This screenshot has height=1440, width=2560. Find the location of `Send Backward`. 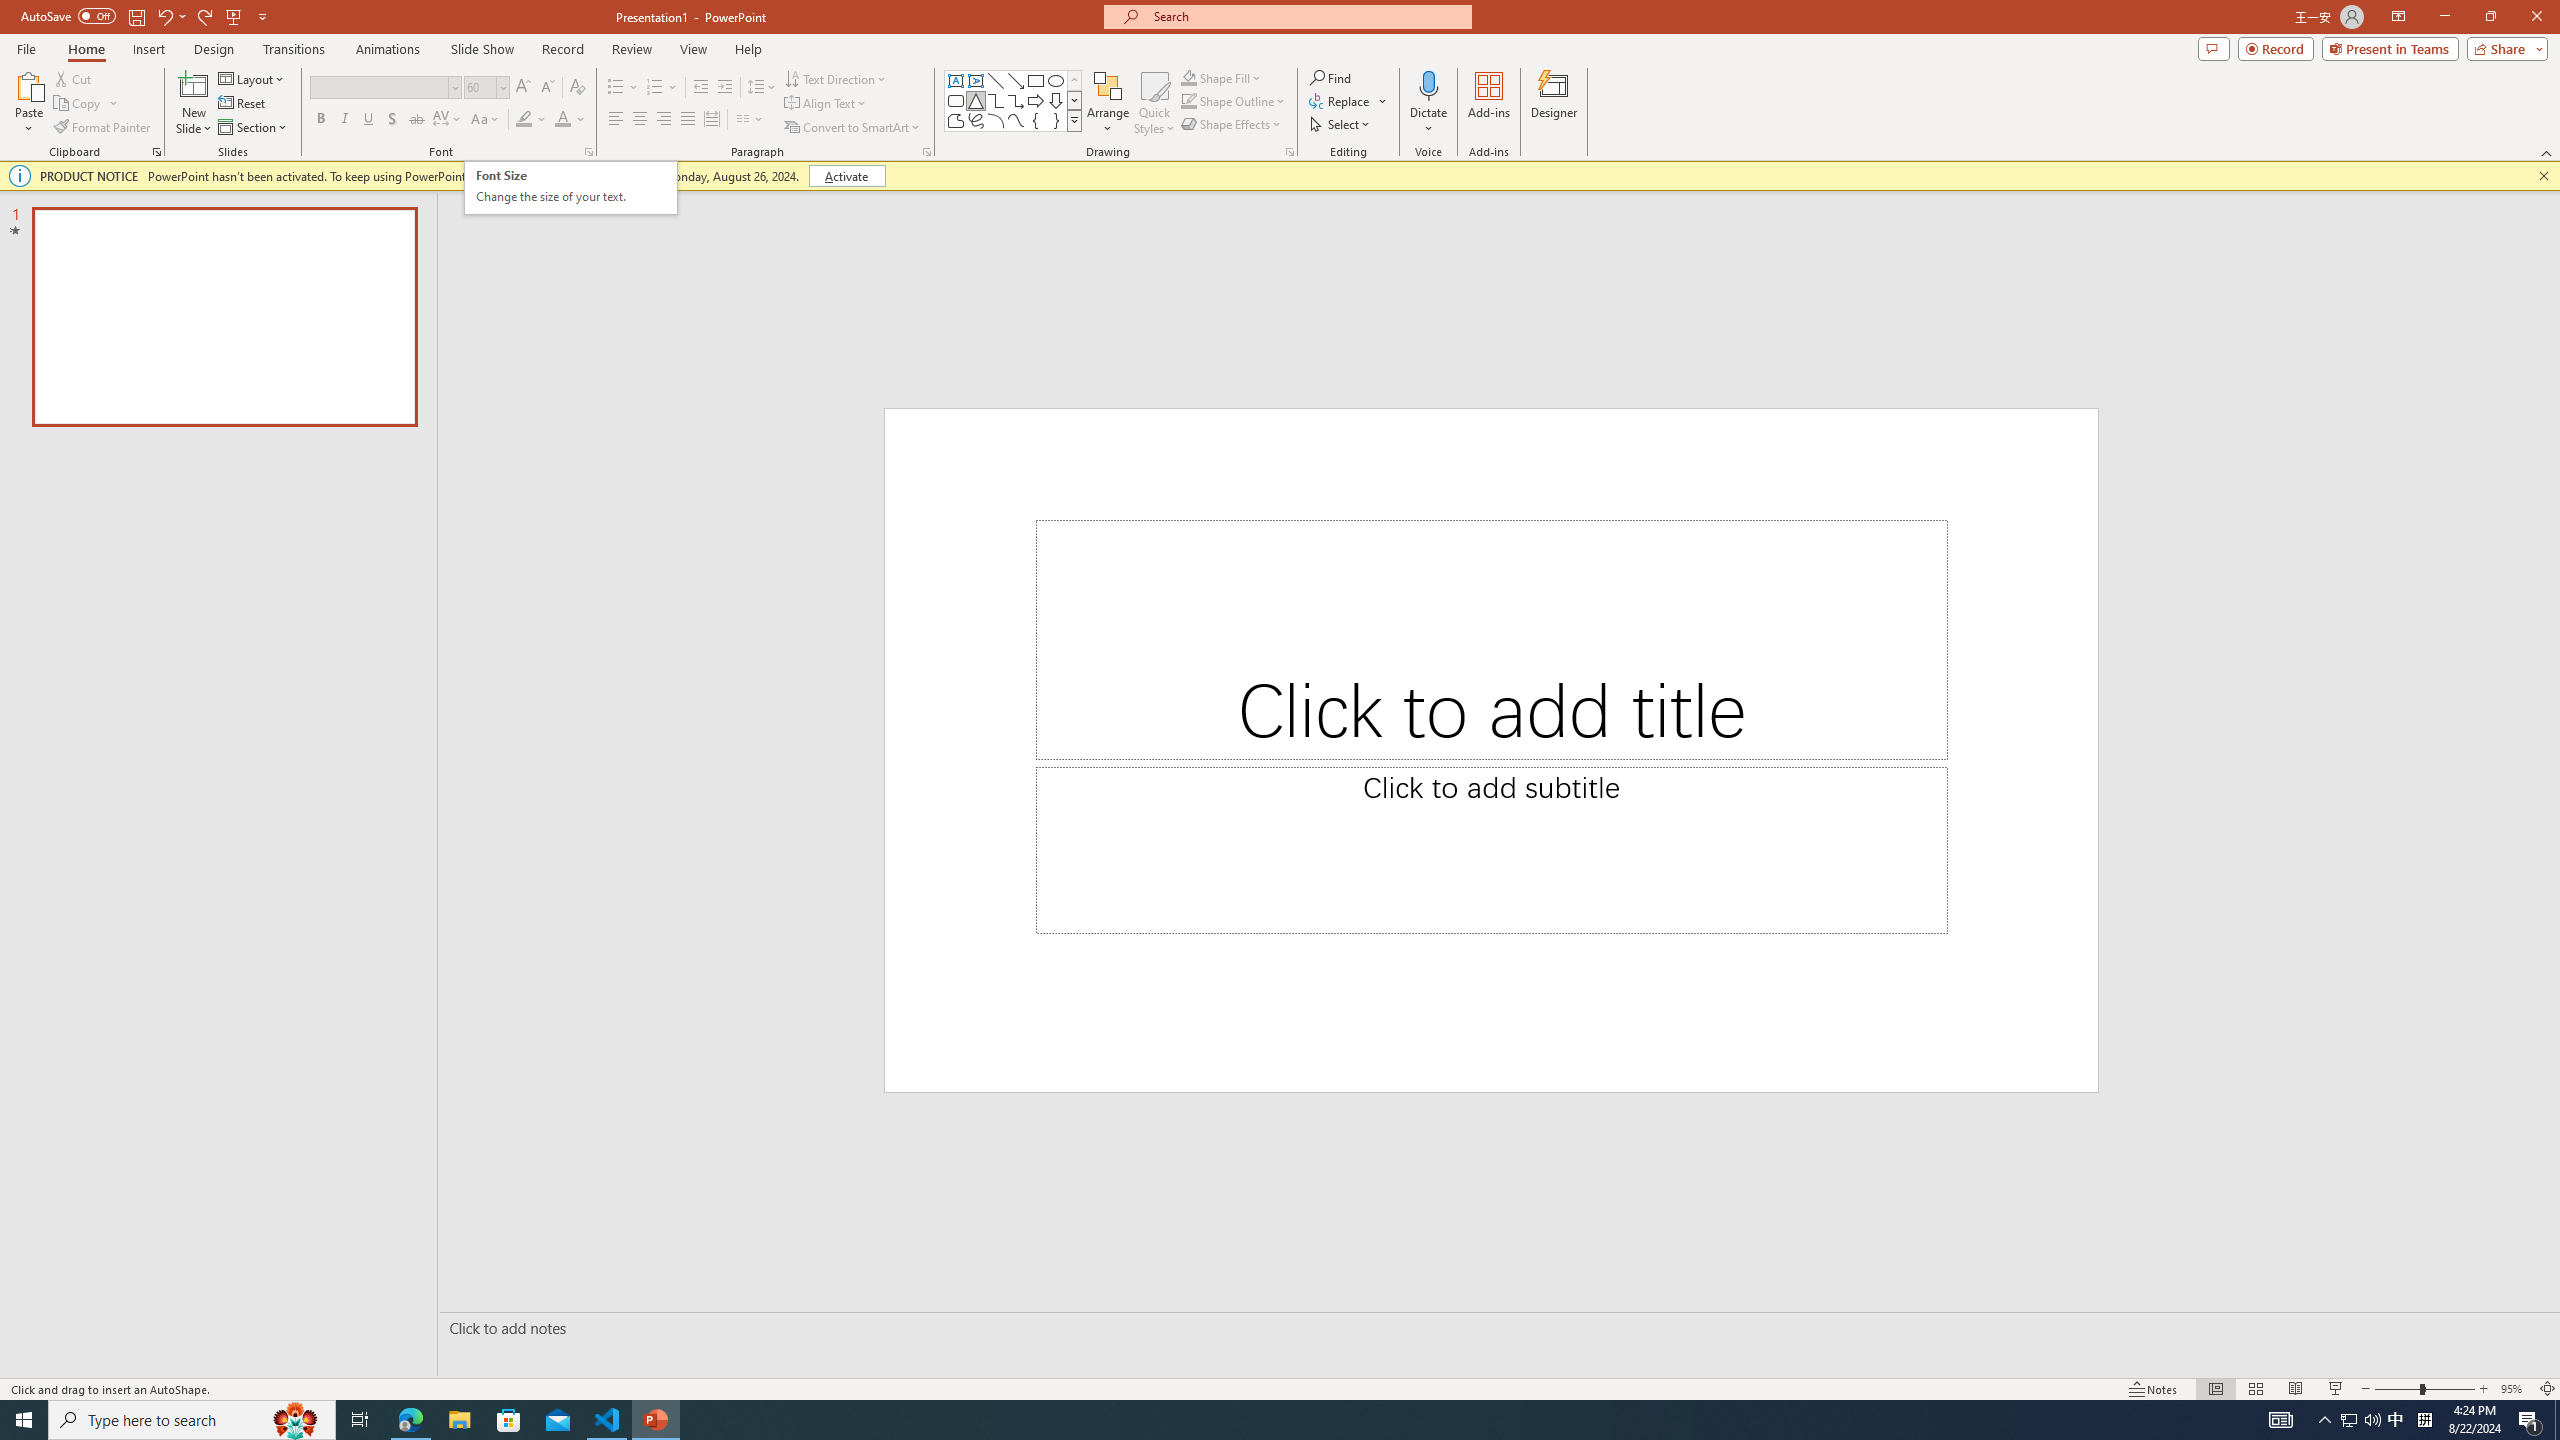

Send Backward is located at coordinates (1440, 136).